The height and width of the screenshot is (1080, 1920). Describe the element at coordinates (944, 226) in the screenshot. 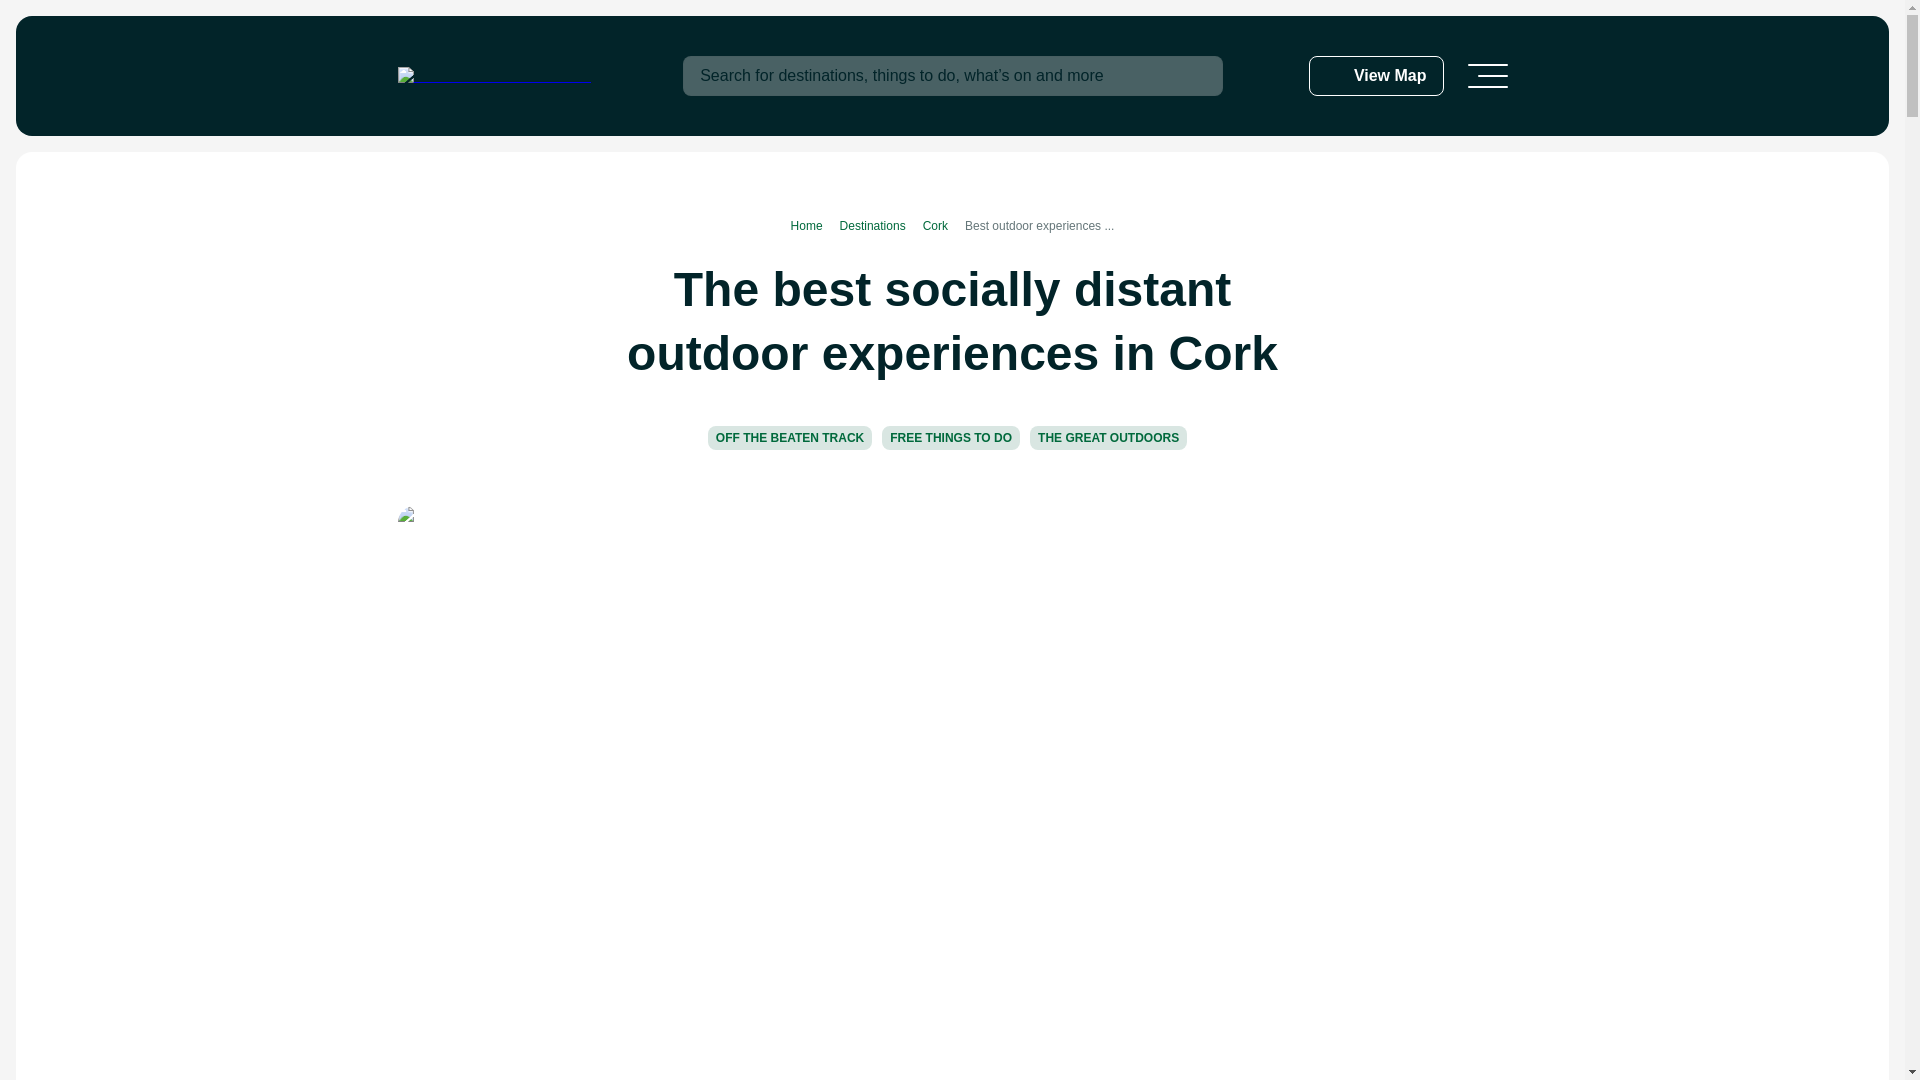

I see `Cork` at that location.